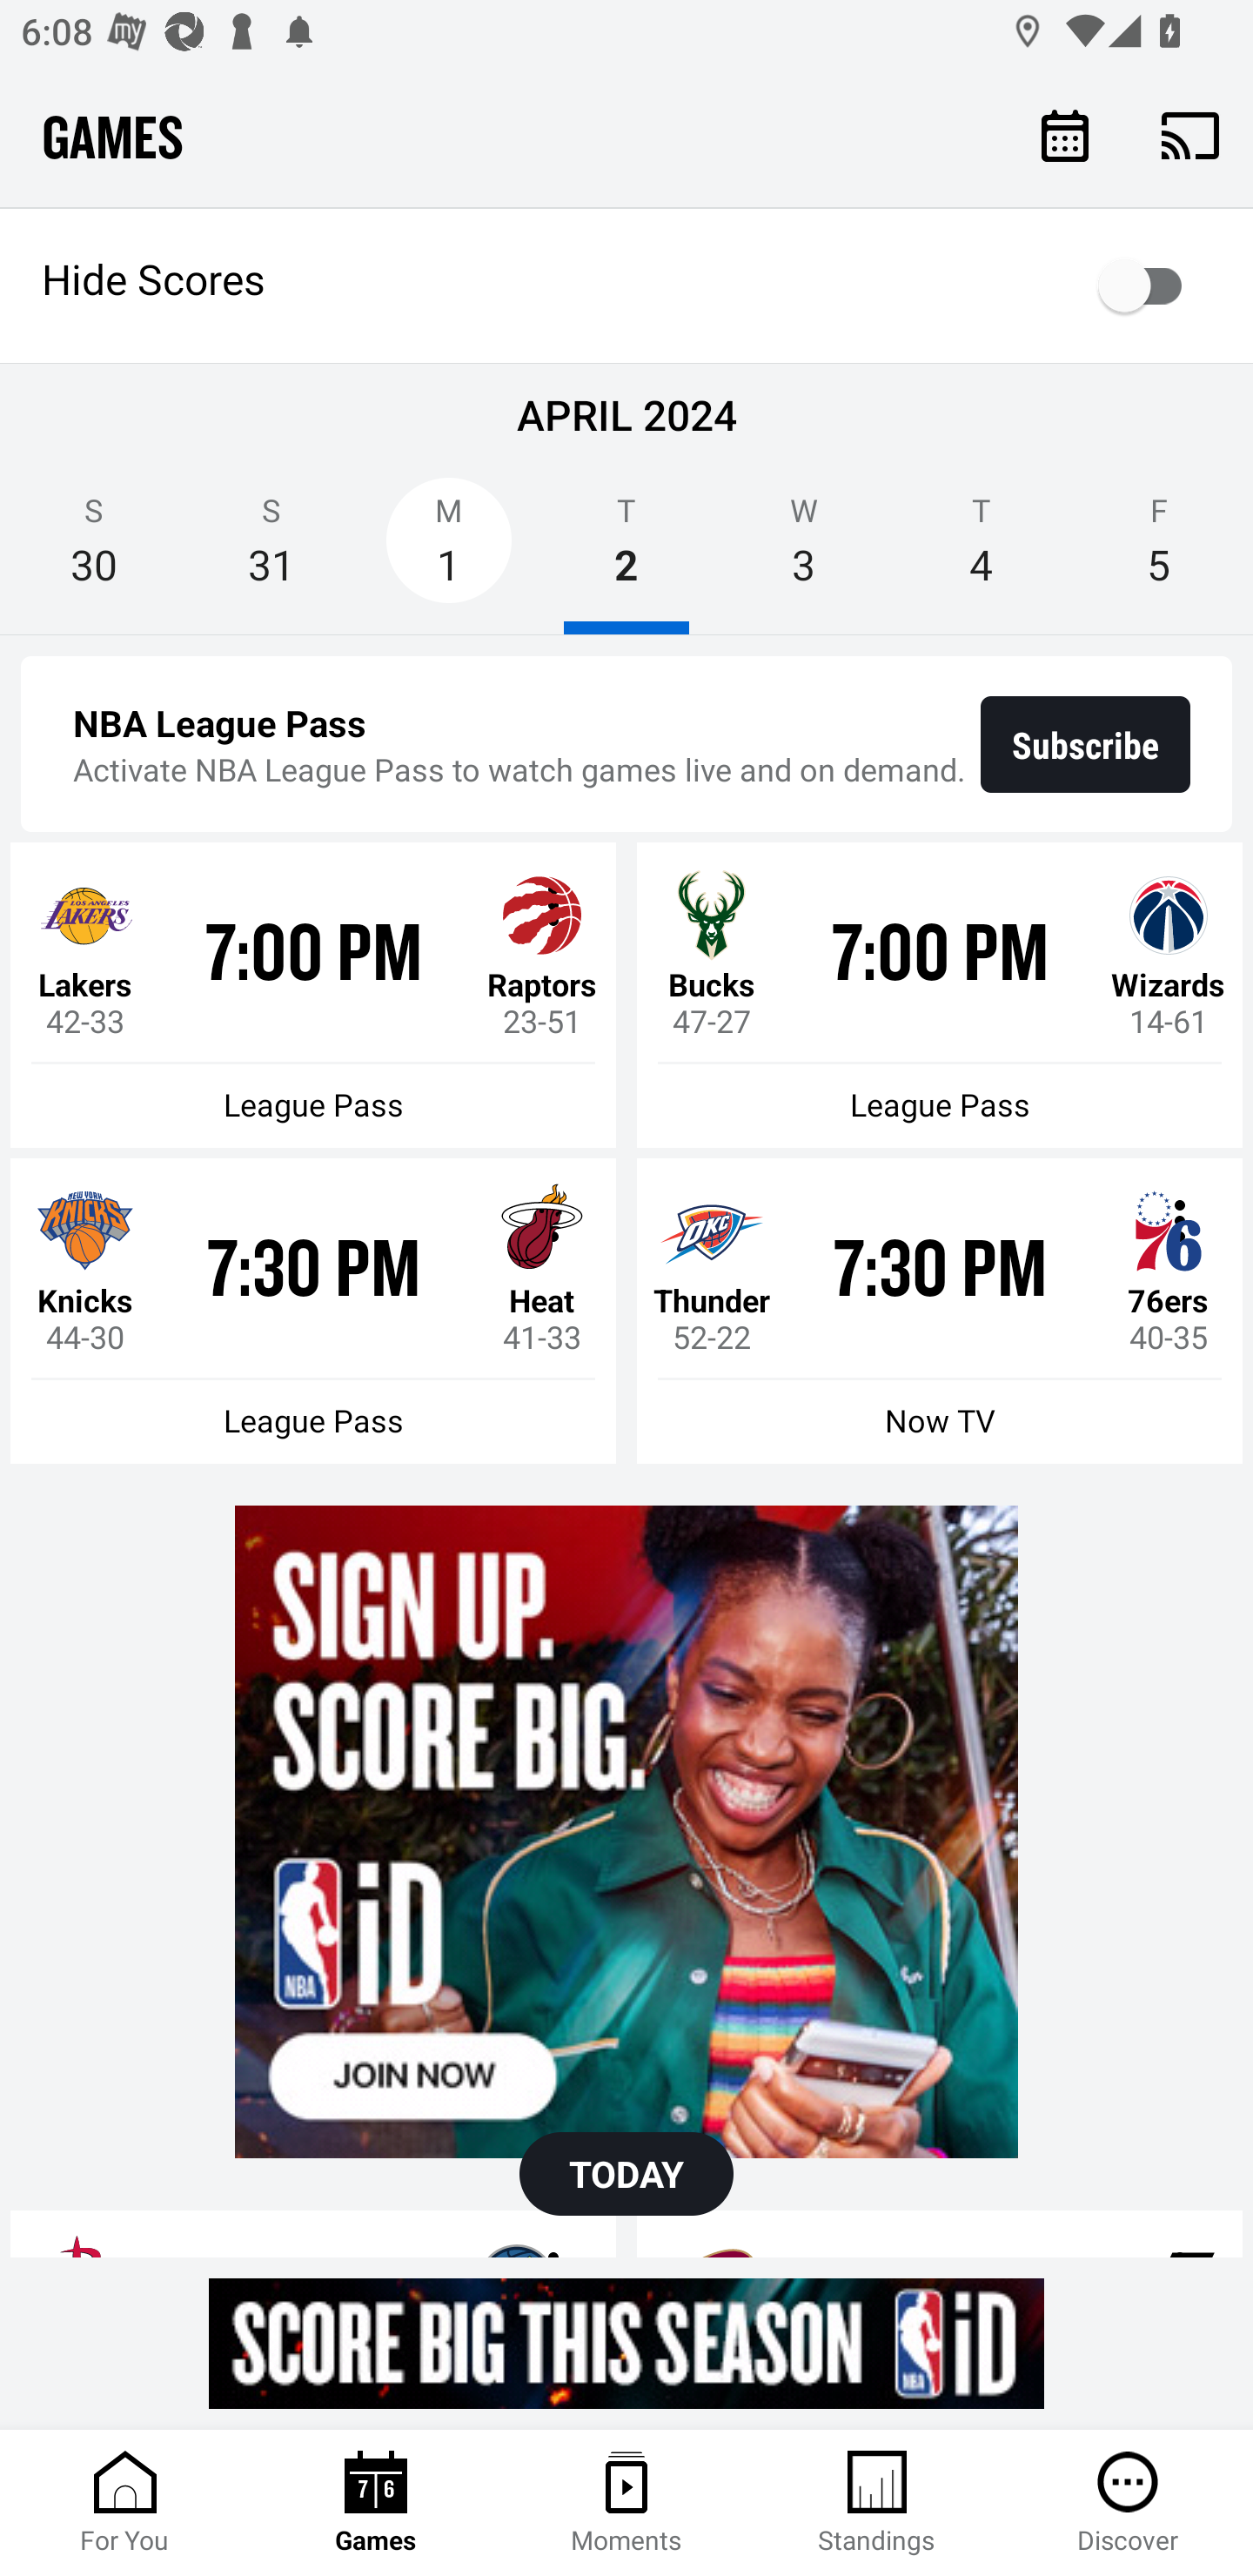 The image size is (1253, 2576). What do you see at coordinates (94, 550) in the screenshot?
I see `S 30` at bounding box center [94, 550].